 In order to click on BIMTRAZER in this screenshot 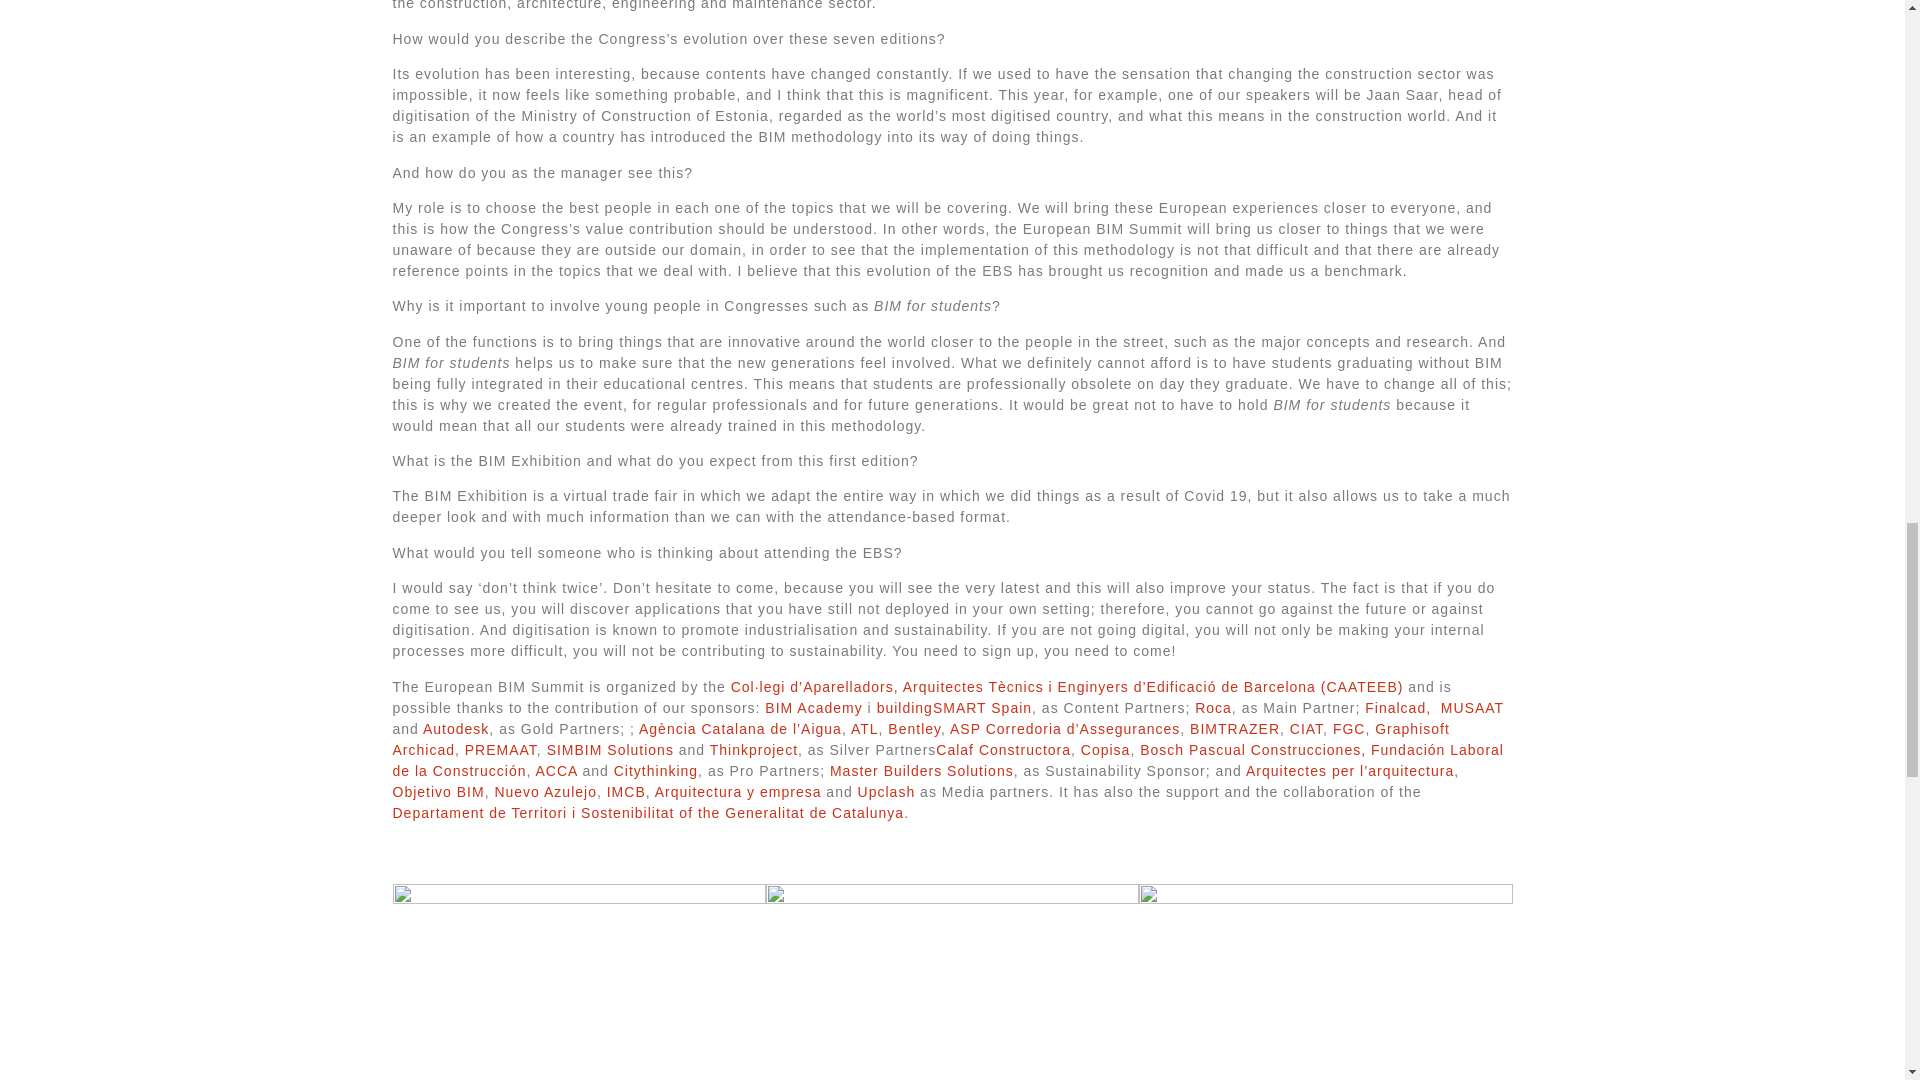, I will do `click(1235, 728)`.